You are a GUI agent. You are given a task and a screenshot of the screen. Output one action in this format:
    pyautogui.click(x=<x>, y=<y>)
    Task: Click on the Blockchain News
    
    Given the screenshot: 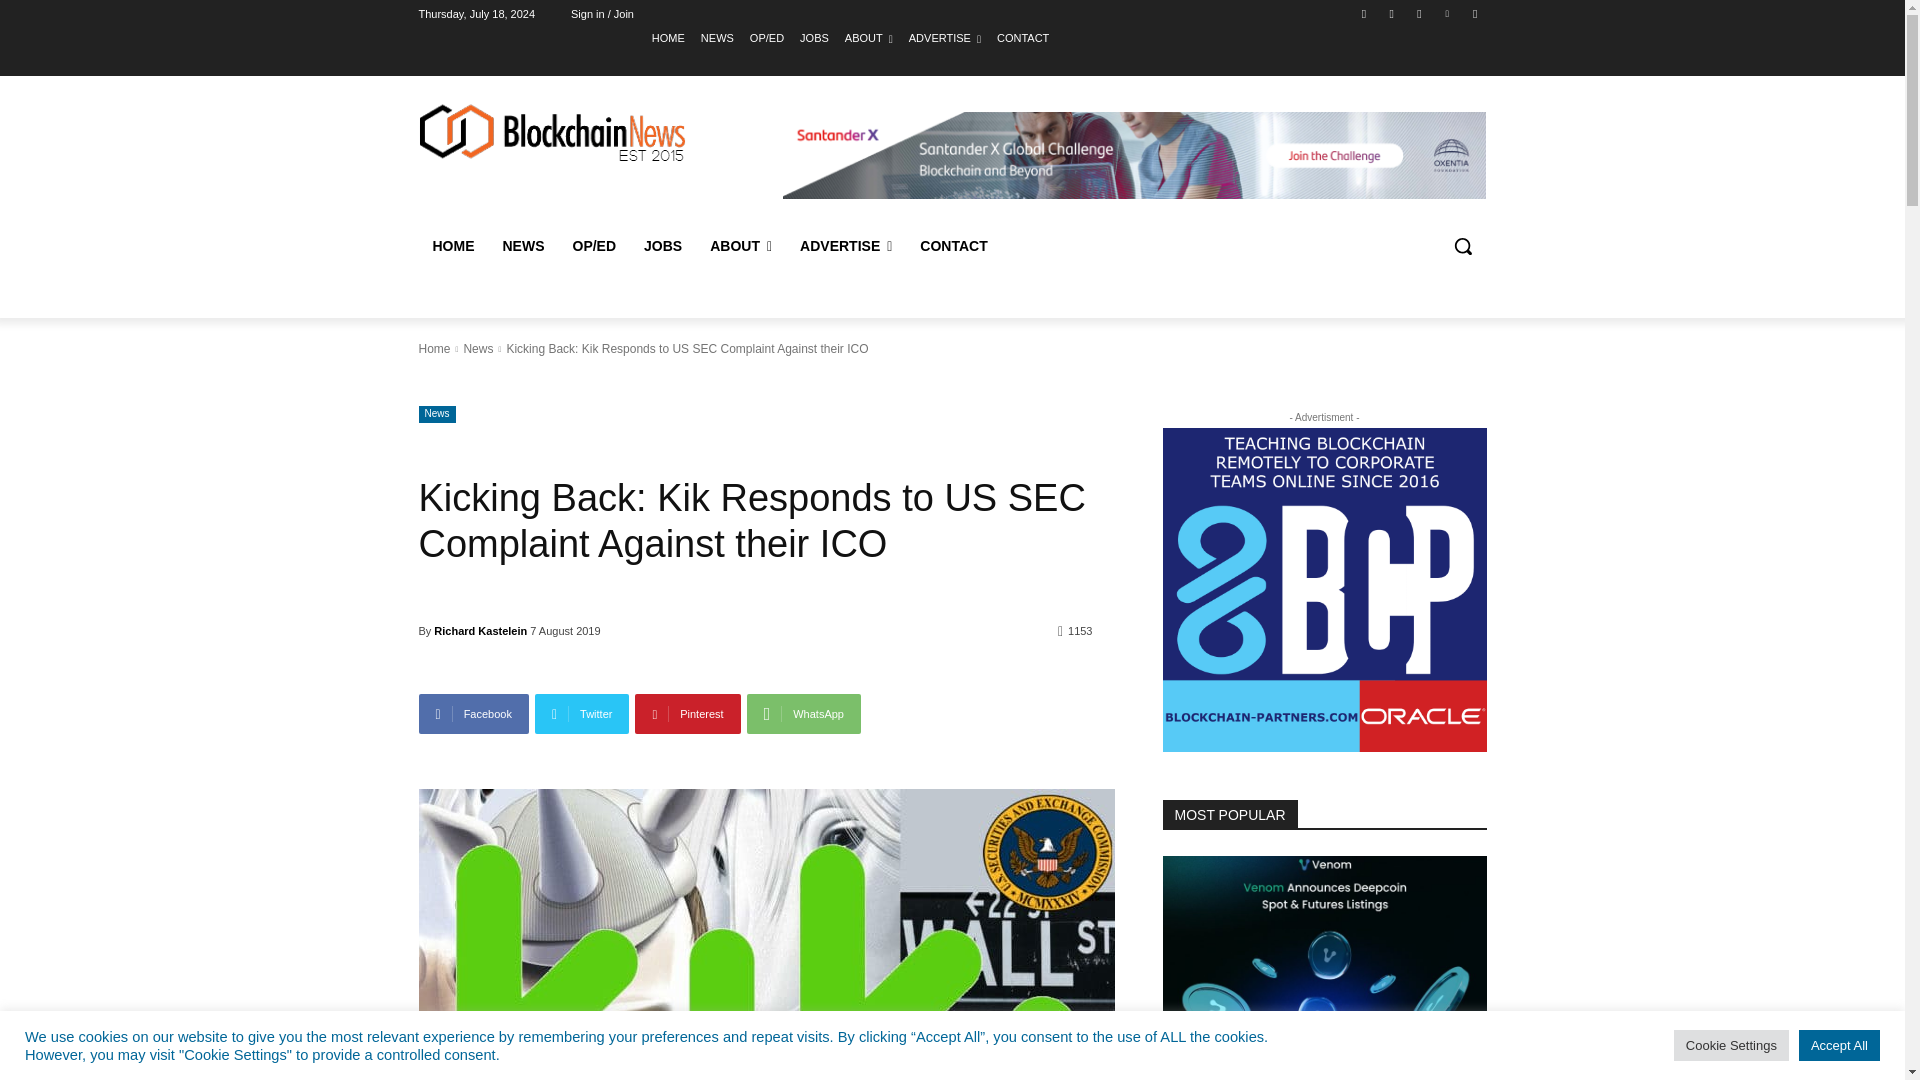 What is the action you would take?
    pyautogui.click(x=522, y=246)
    